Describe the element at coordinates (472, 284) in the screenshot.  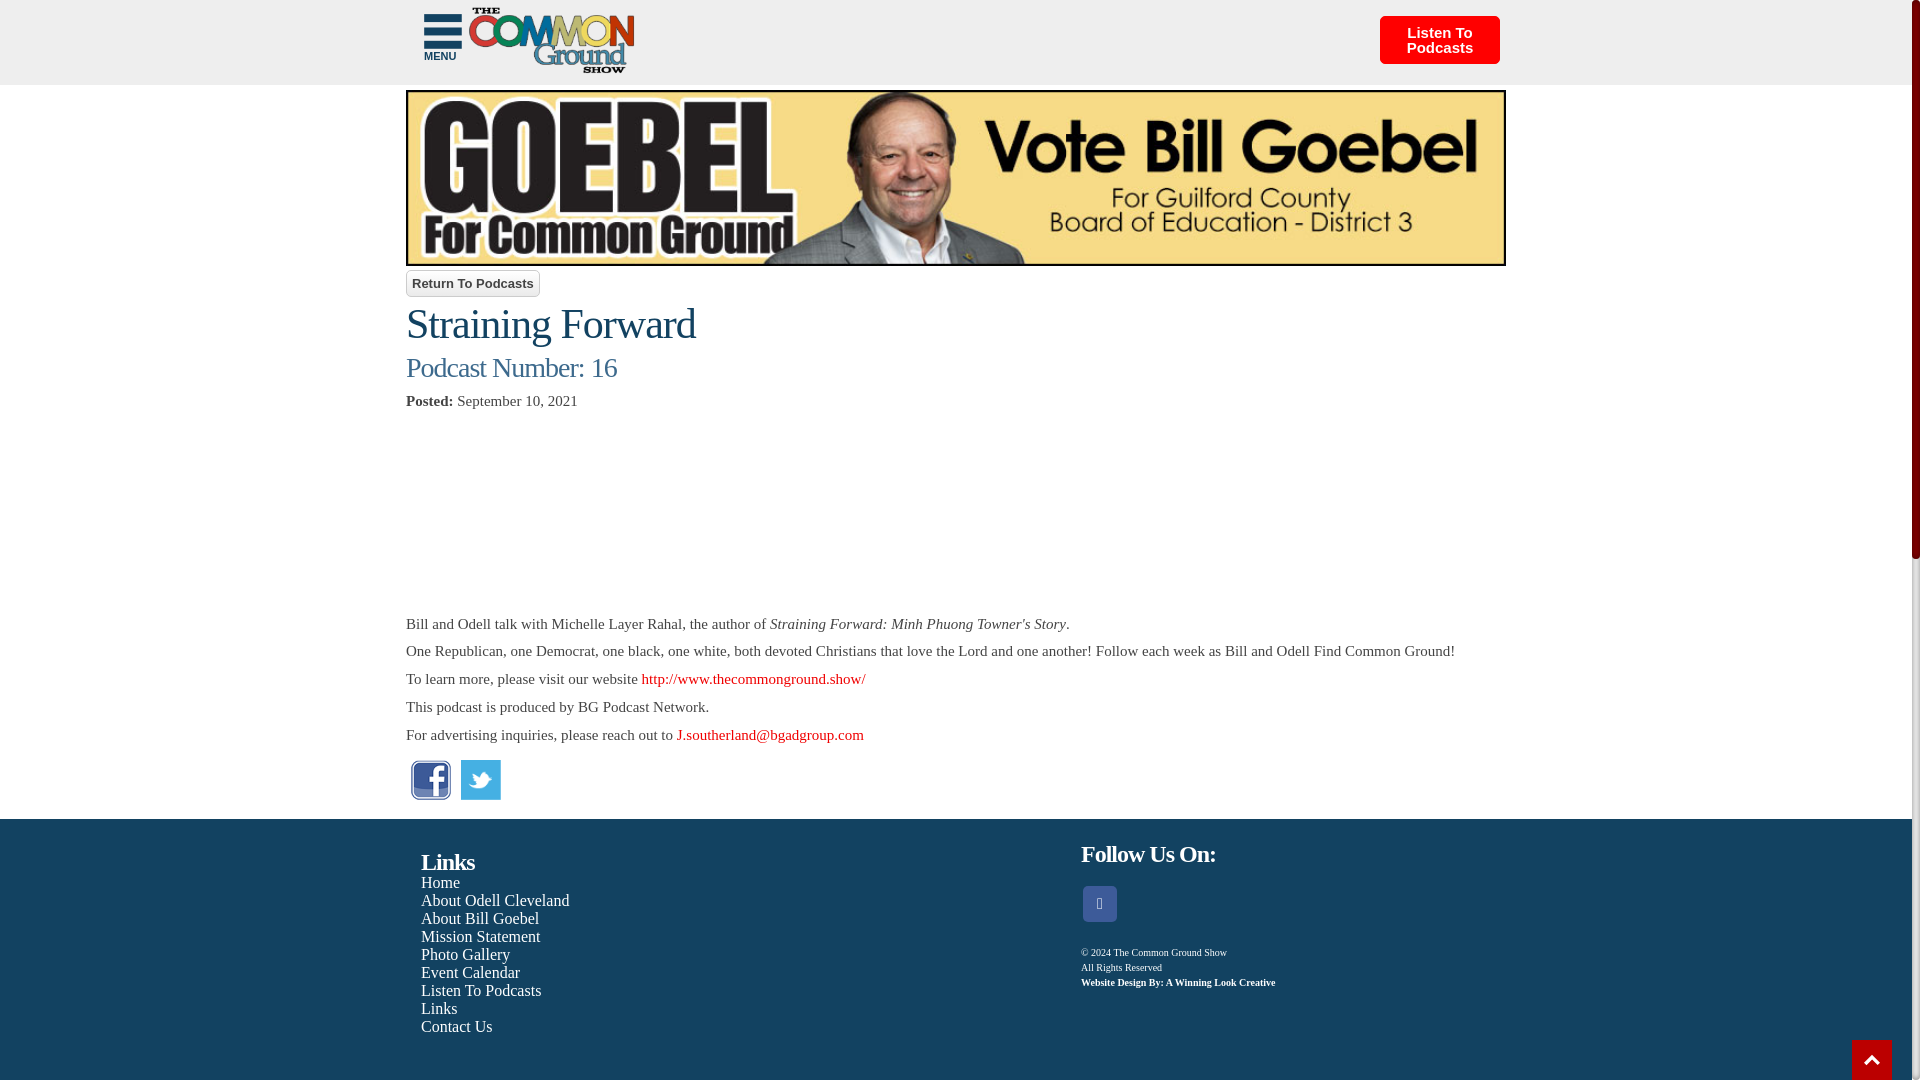
I see `Return To Podcasts` at that location.